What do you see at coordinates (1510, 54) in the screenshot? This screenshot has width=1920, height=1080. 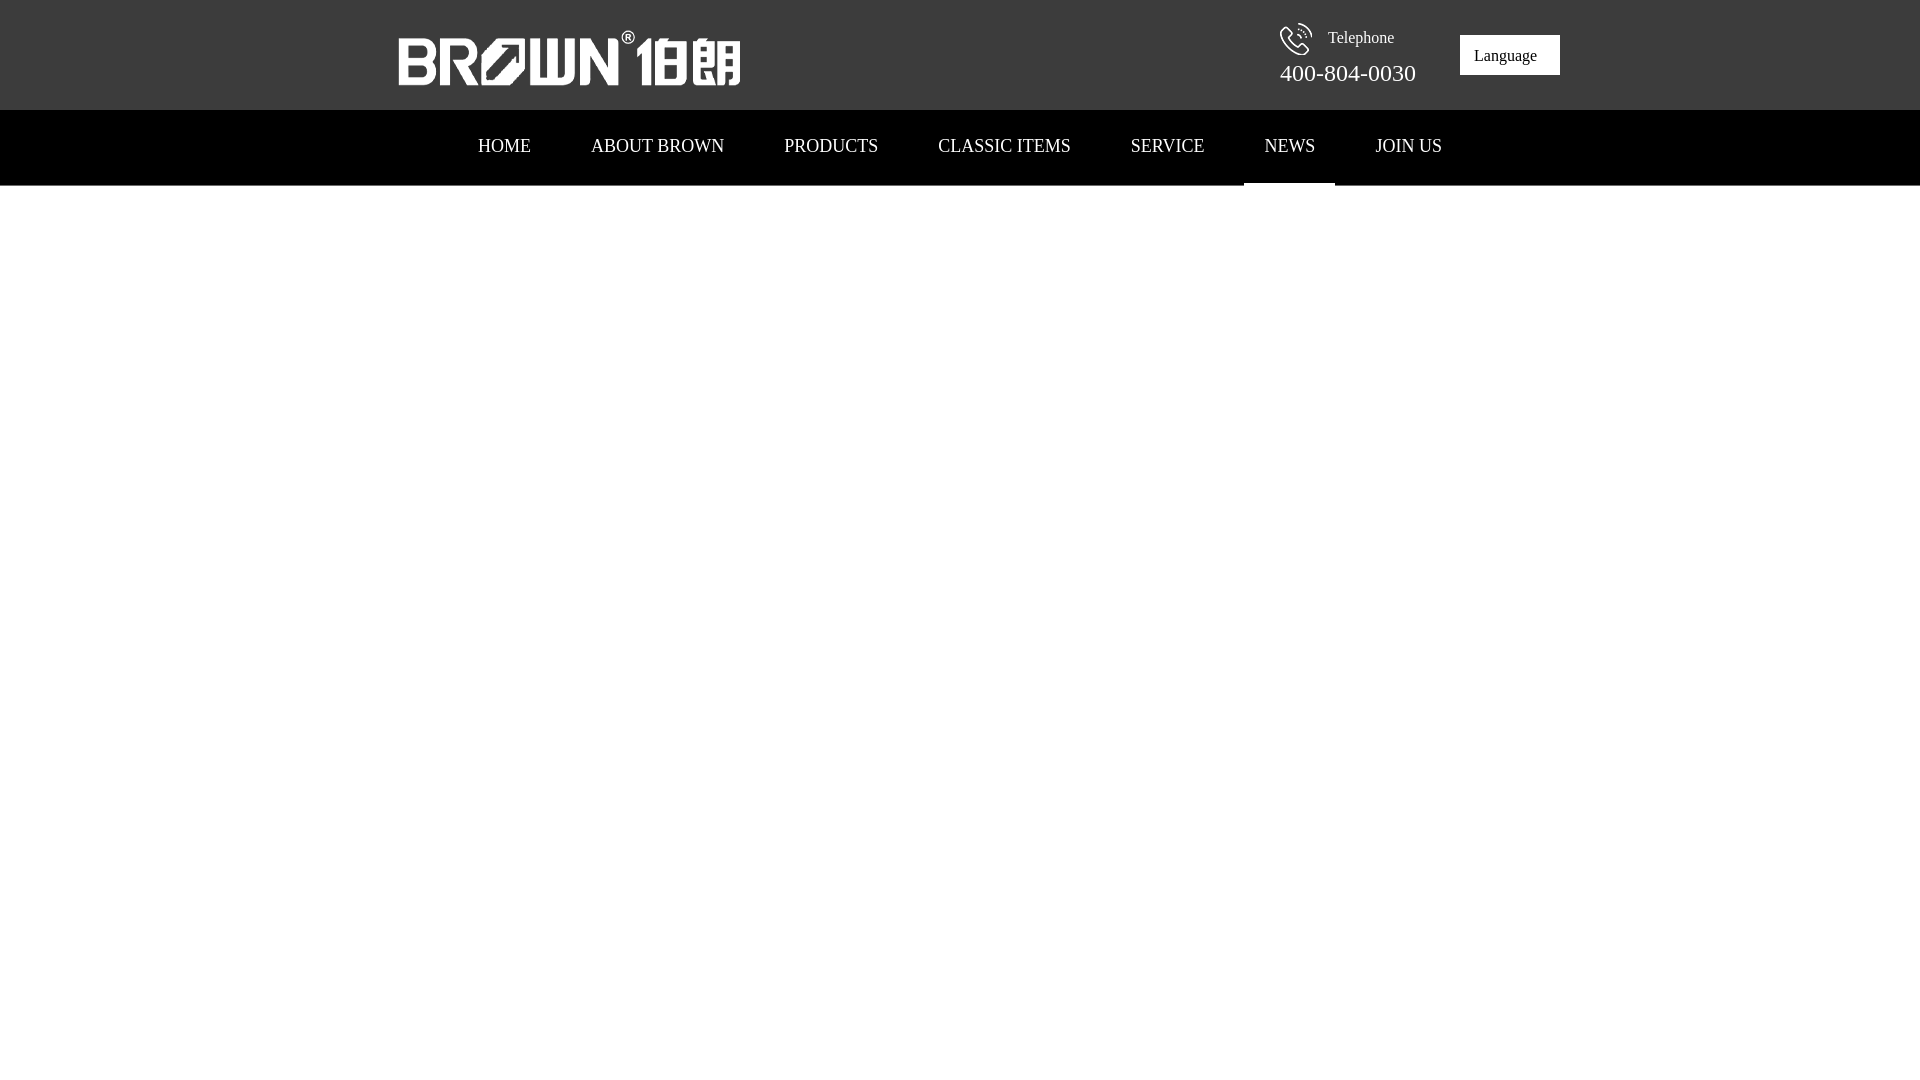 I see `Language` at bounding box center [1510, 54].